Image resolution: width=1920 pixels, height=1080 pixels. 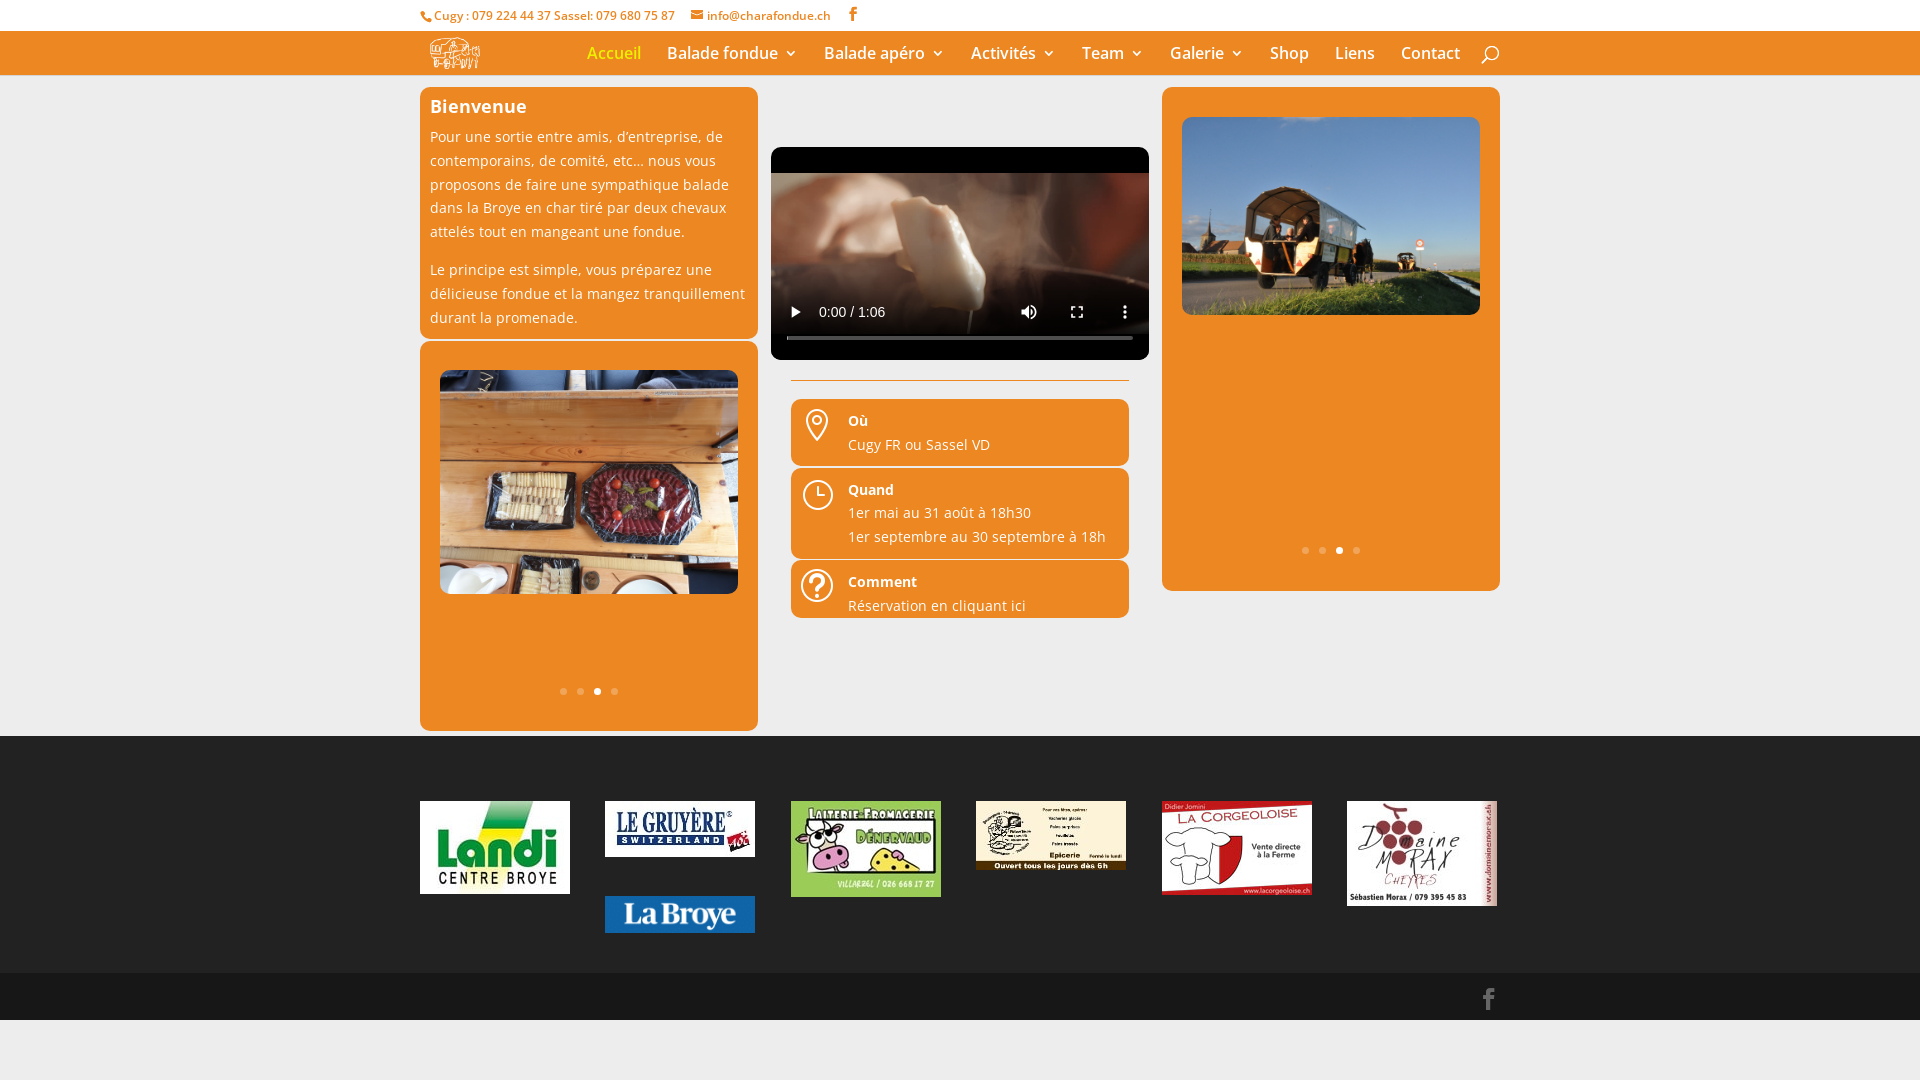 I want to click on info@charafondue.ch, so click(x=761, y=16).